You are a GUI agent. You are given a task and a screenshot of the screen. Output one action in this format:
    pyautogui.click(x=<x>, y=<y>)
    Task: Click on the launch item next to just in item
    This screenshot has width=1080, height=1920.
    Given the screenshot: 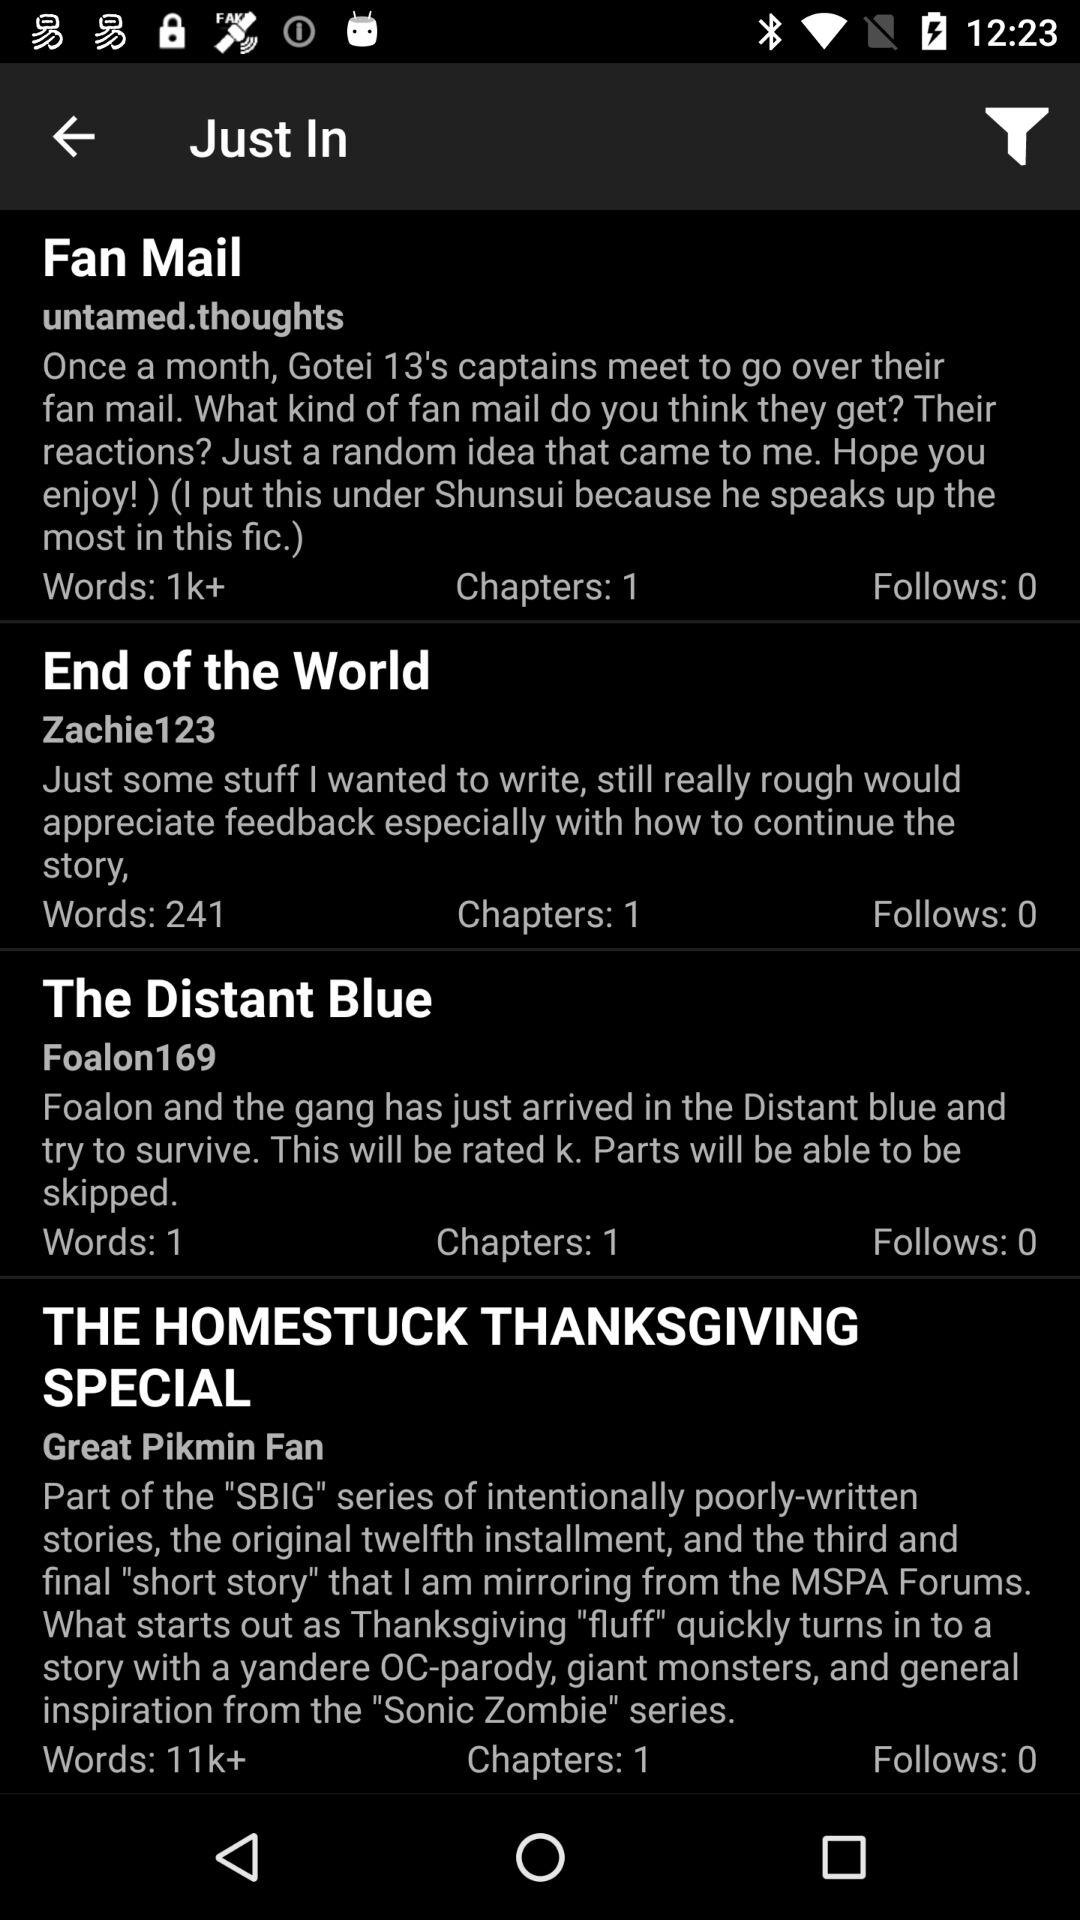 What is the action you would take?
    pyautogui.click(x=73, y=136)
    